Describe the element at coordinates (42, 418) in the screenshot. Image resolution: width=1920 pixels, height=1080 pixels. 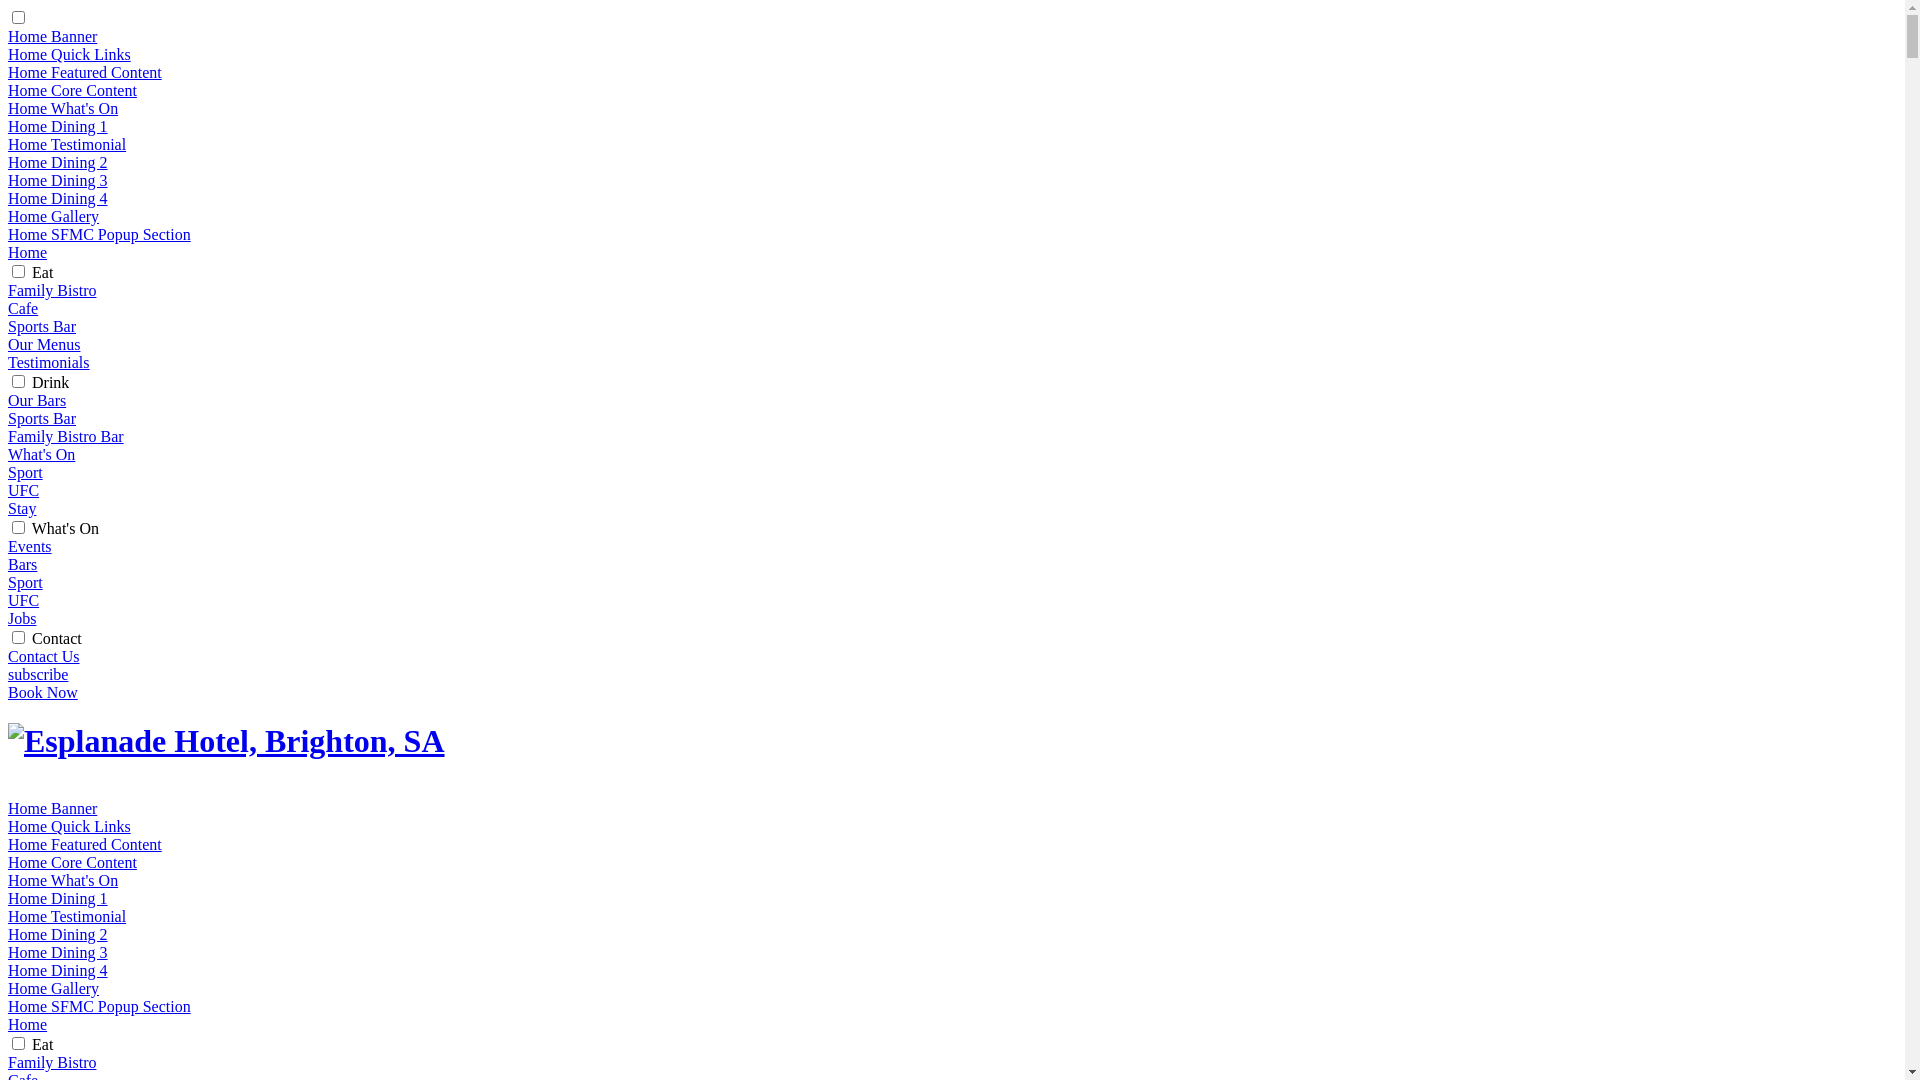
I see `Sports Bar` at that location.